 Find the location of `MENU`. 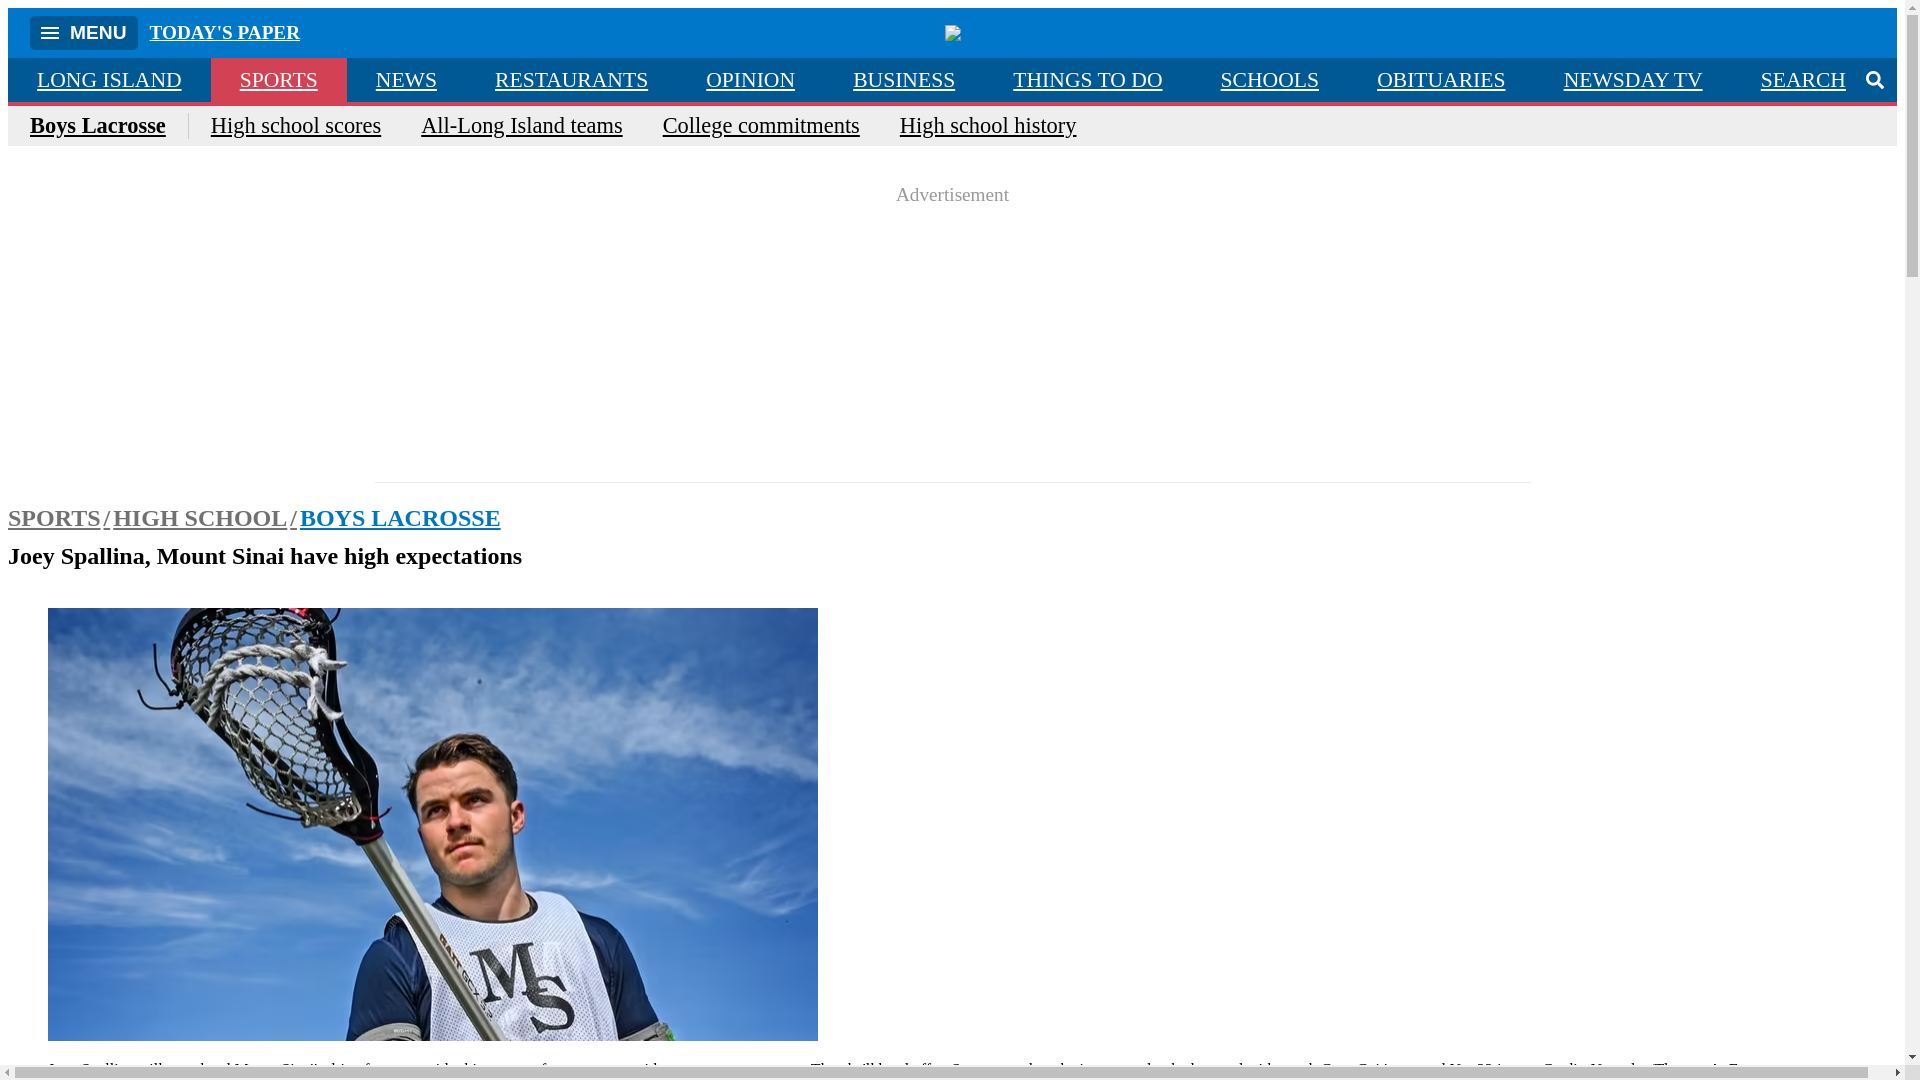

MENU is located at coordinates (84, 32).